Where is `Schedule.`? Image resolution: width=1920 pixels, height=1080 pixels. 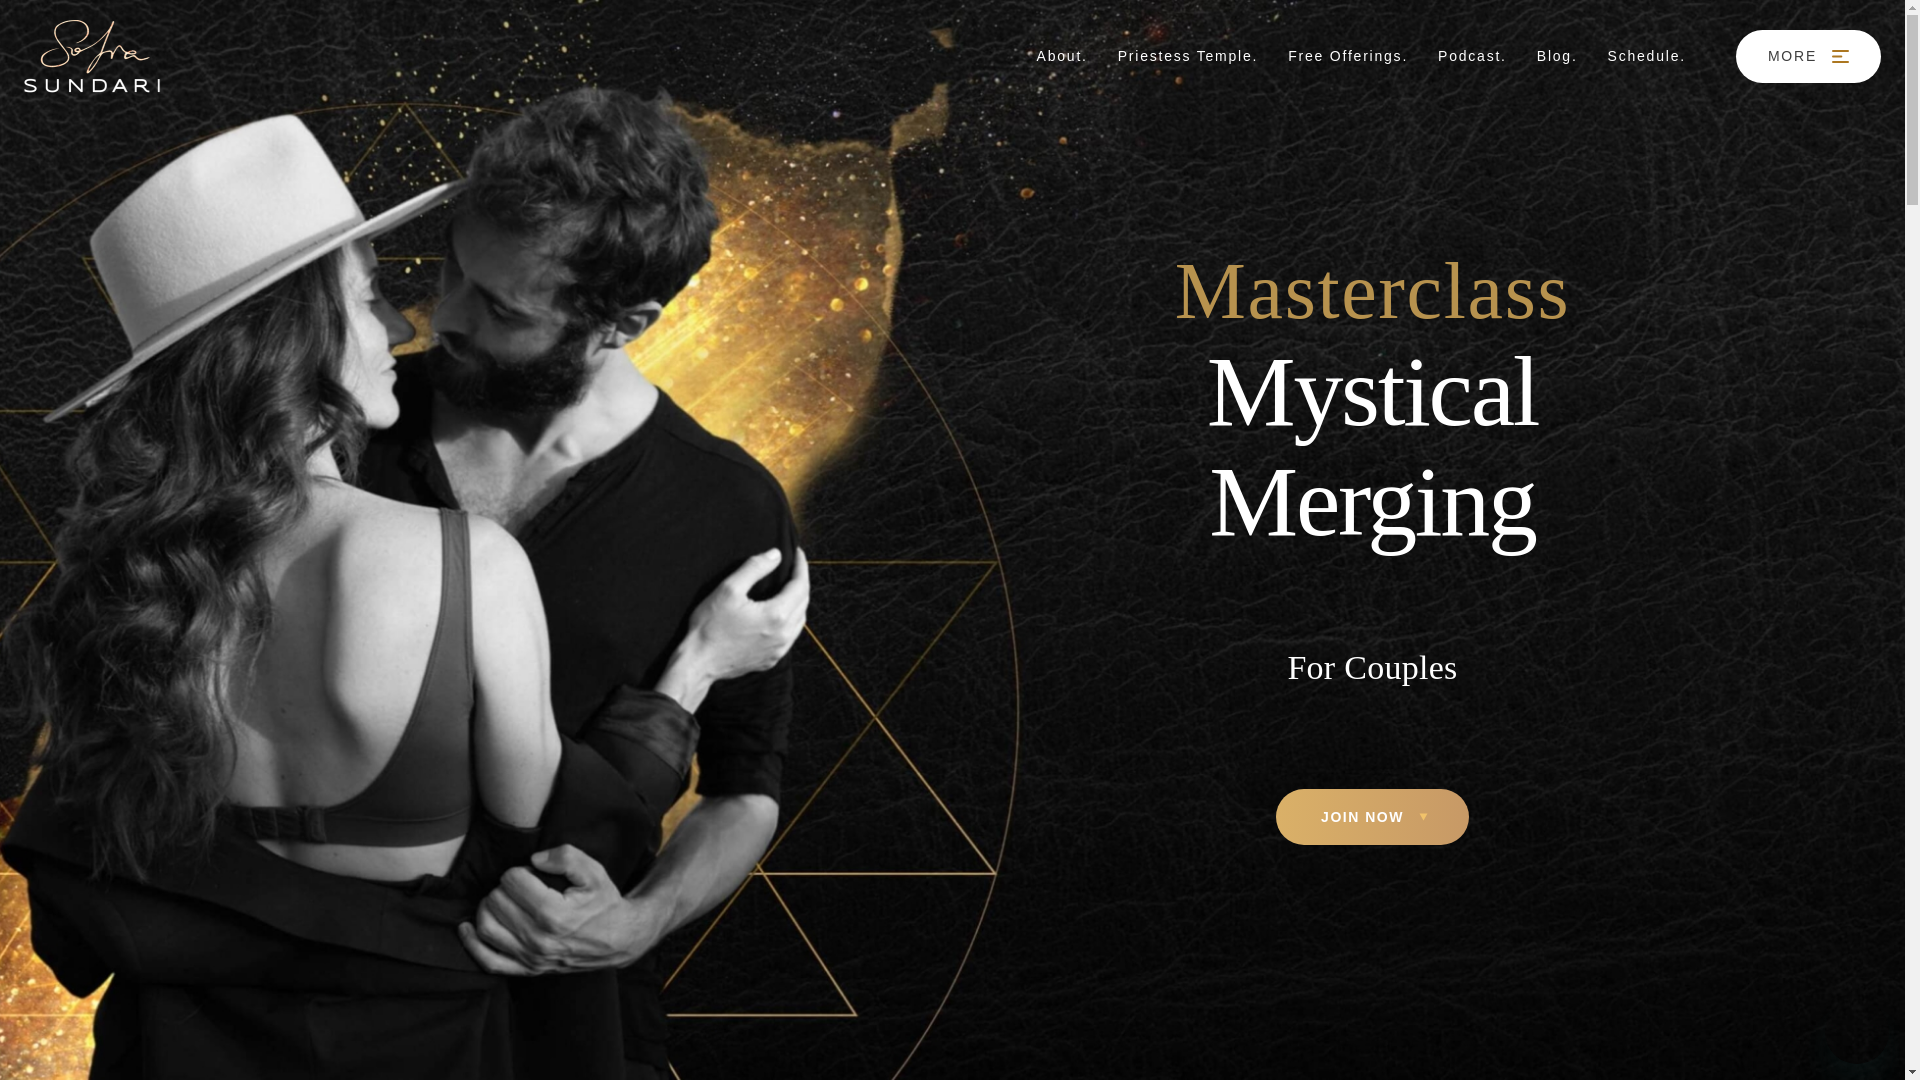
Schedule. is located at coordinates (1646, 55).